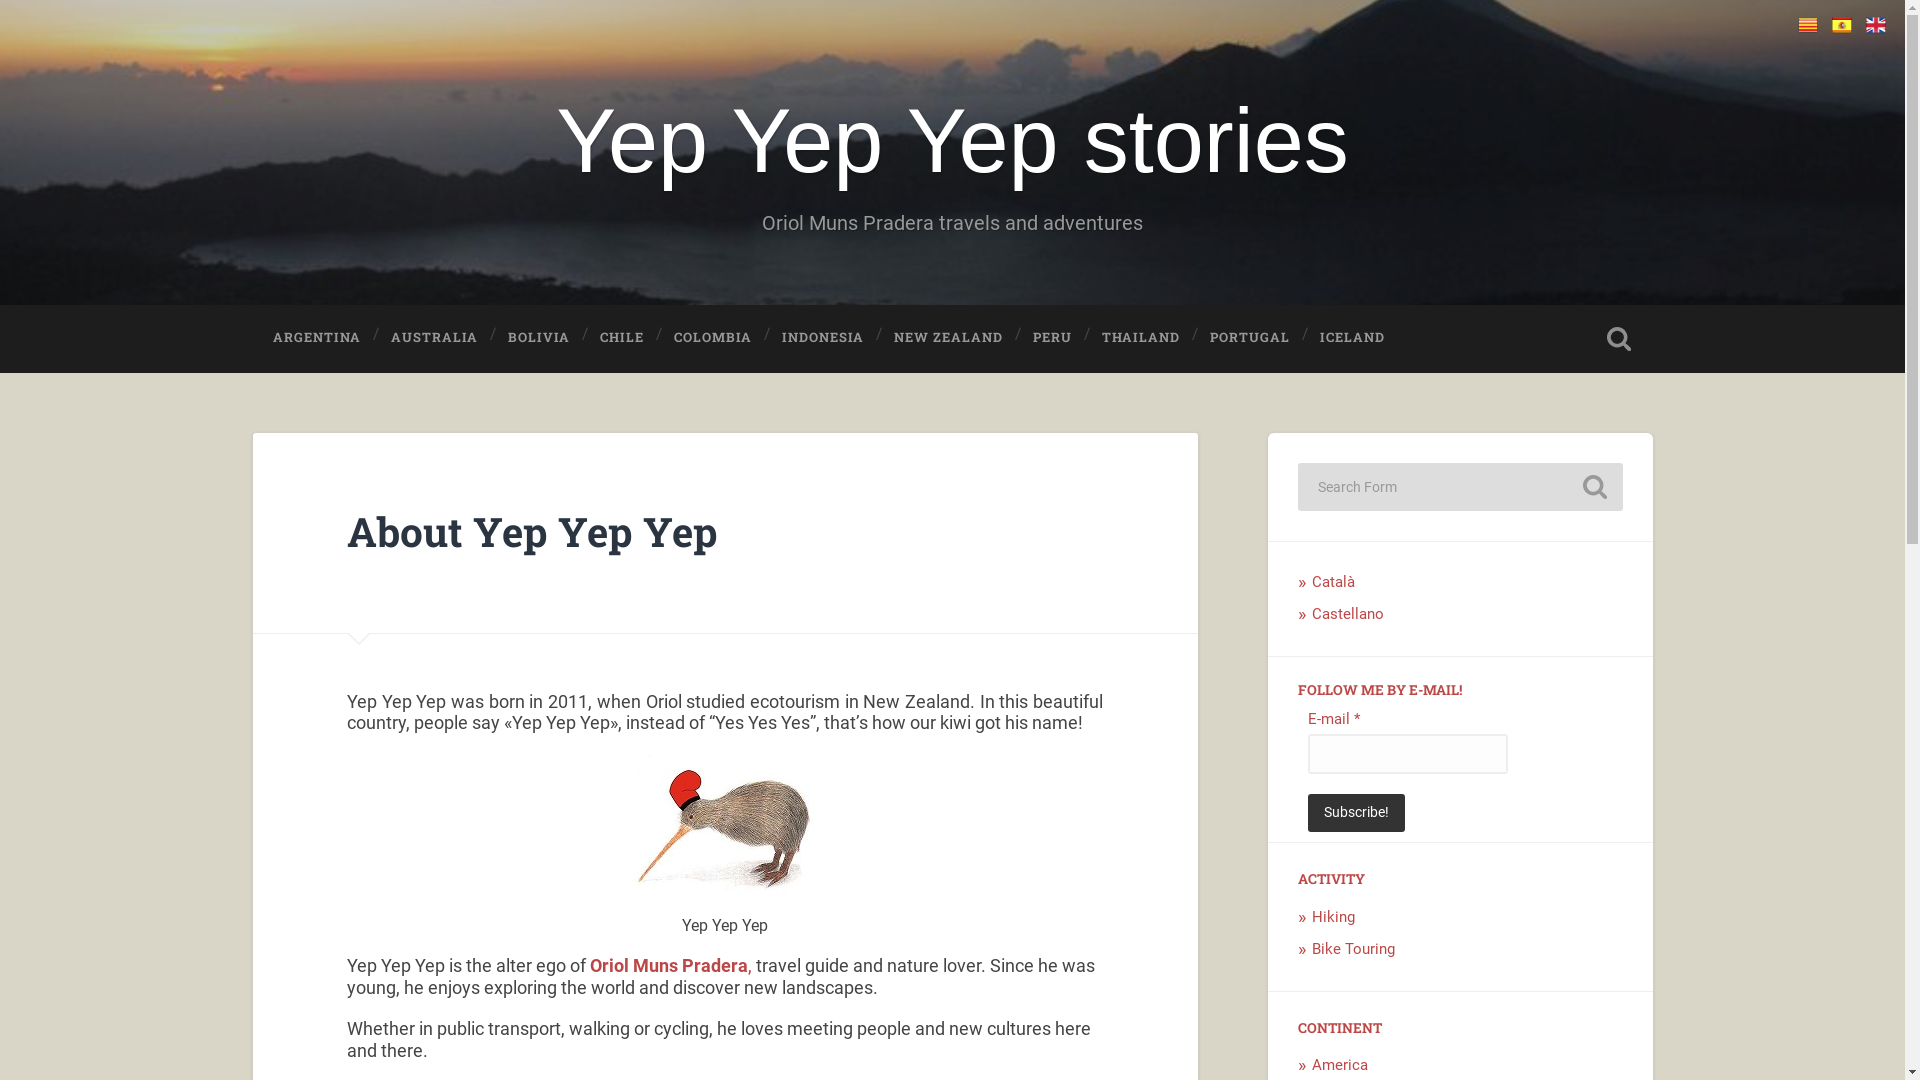 The image size is (1920, 1080). I want to click on Bike Touring, so click(1354, 949).